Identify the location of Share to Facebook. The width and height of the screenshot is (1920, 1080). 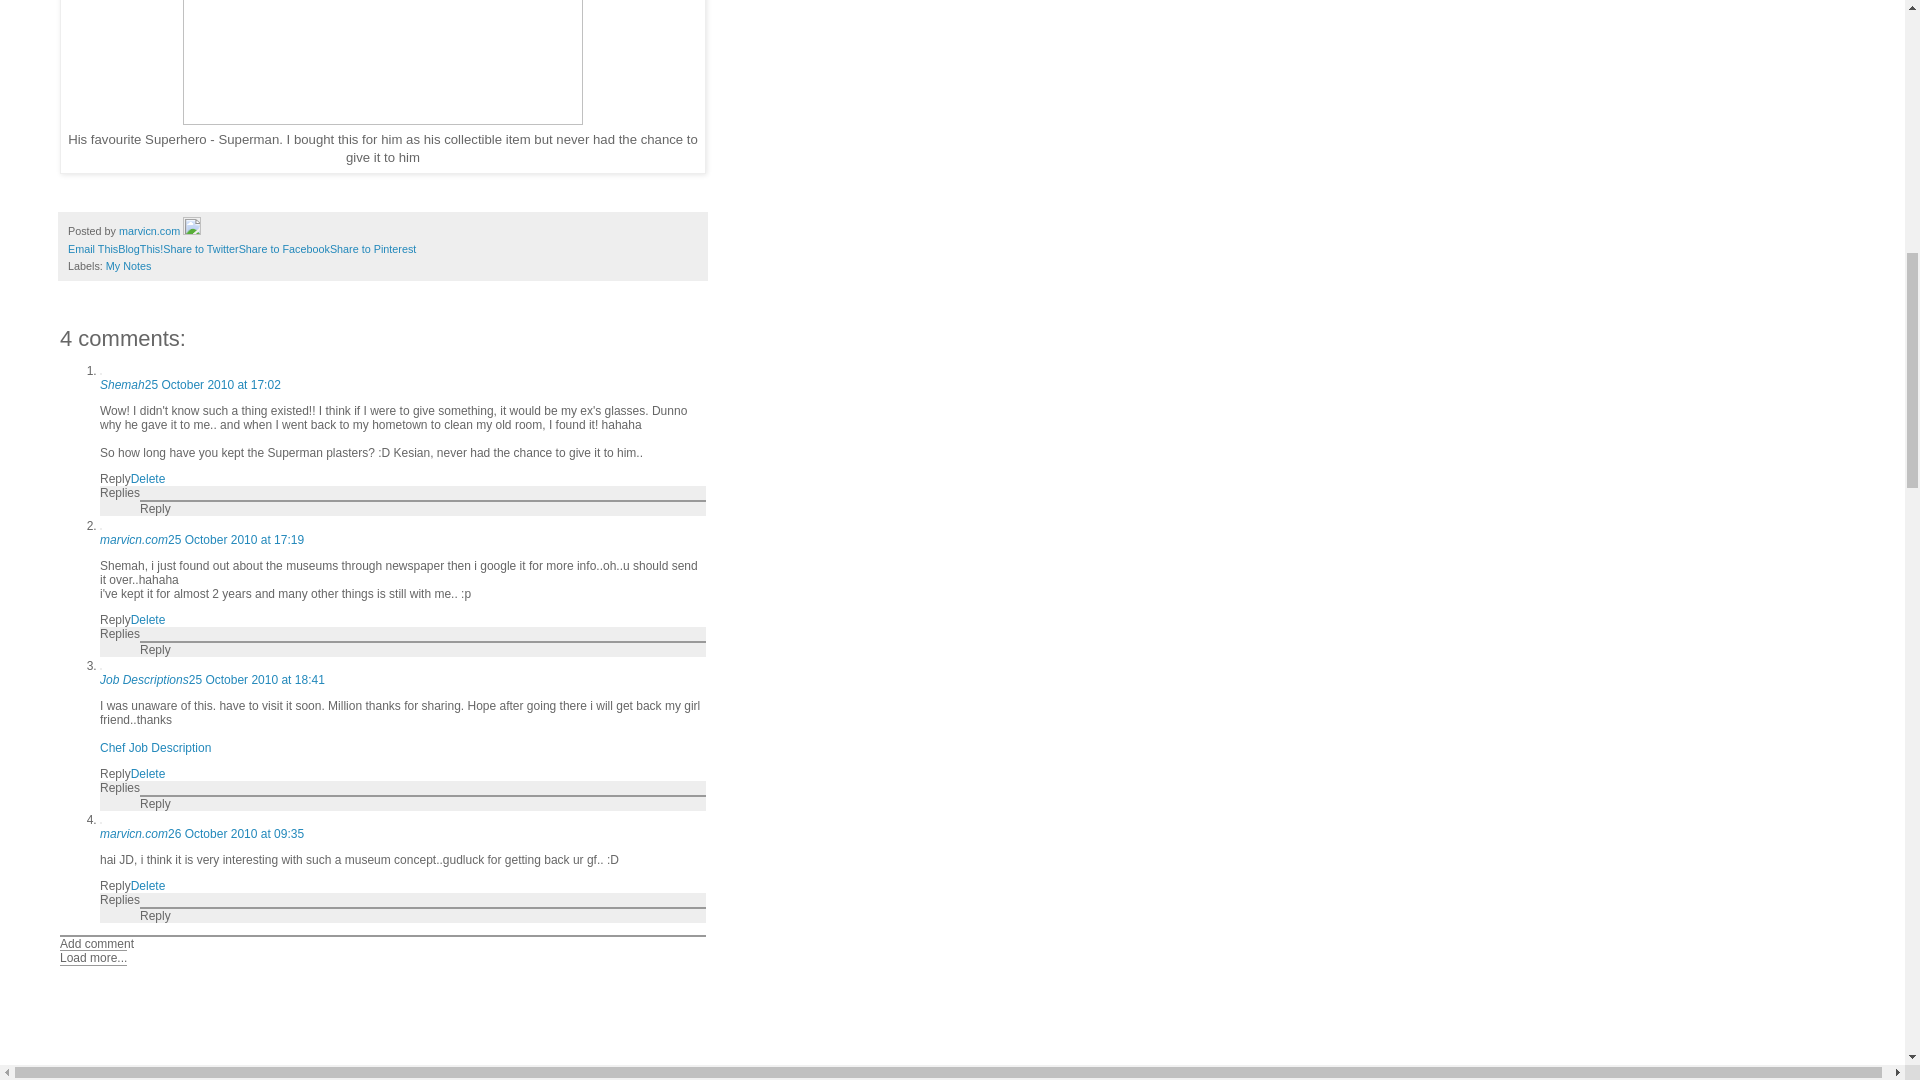
(284, 248).